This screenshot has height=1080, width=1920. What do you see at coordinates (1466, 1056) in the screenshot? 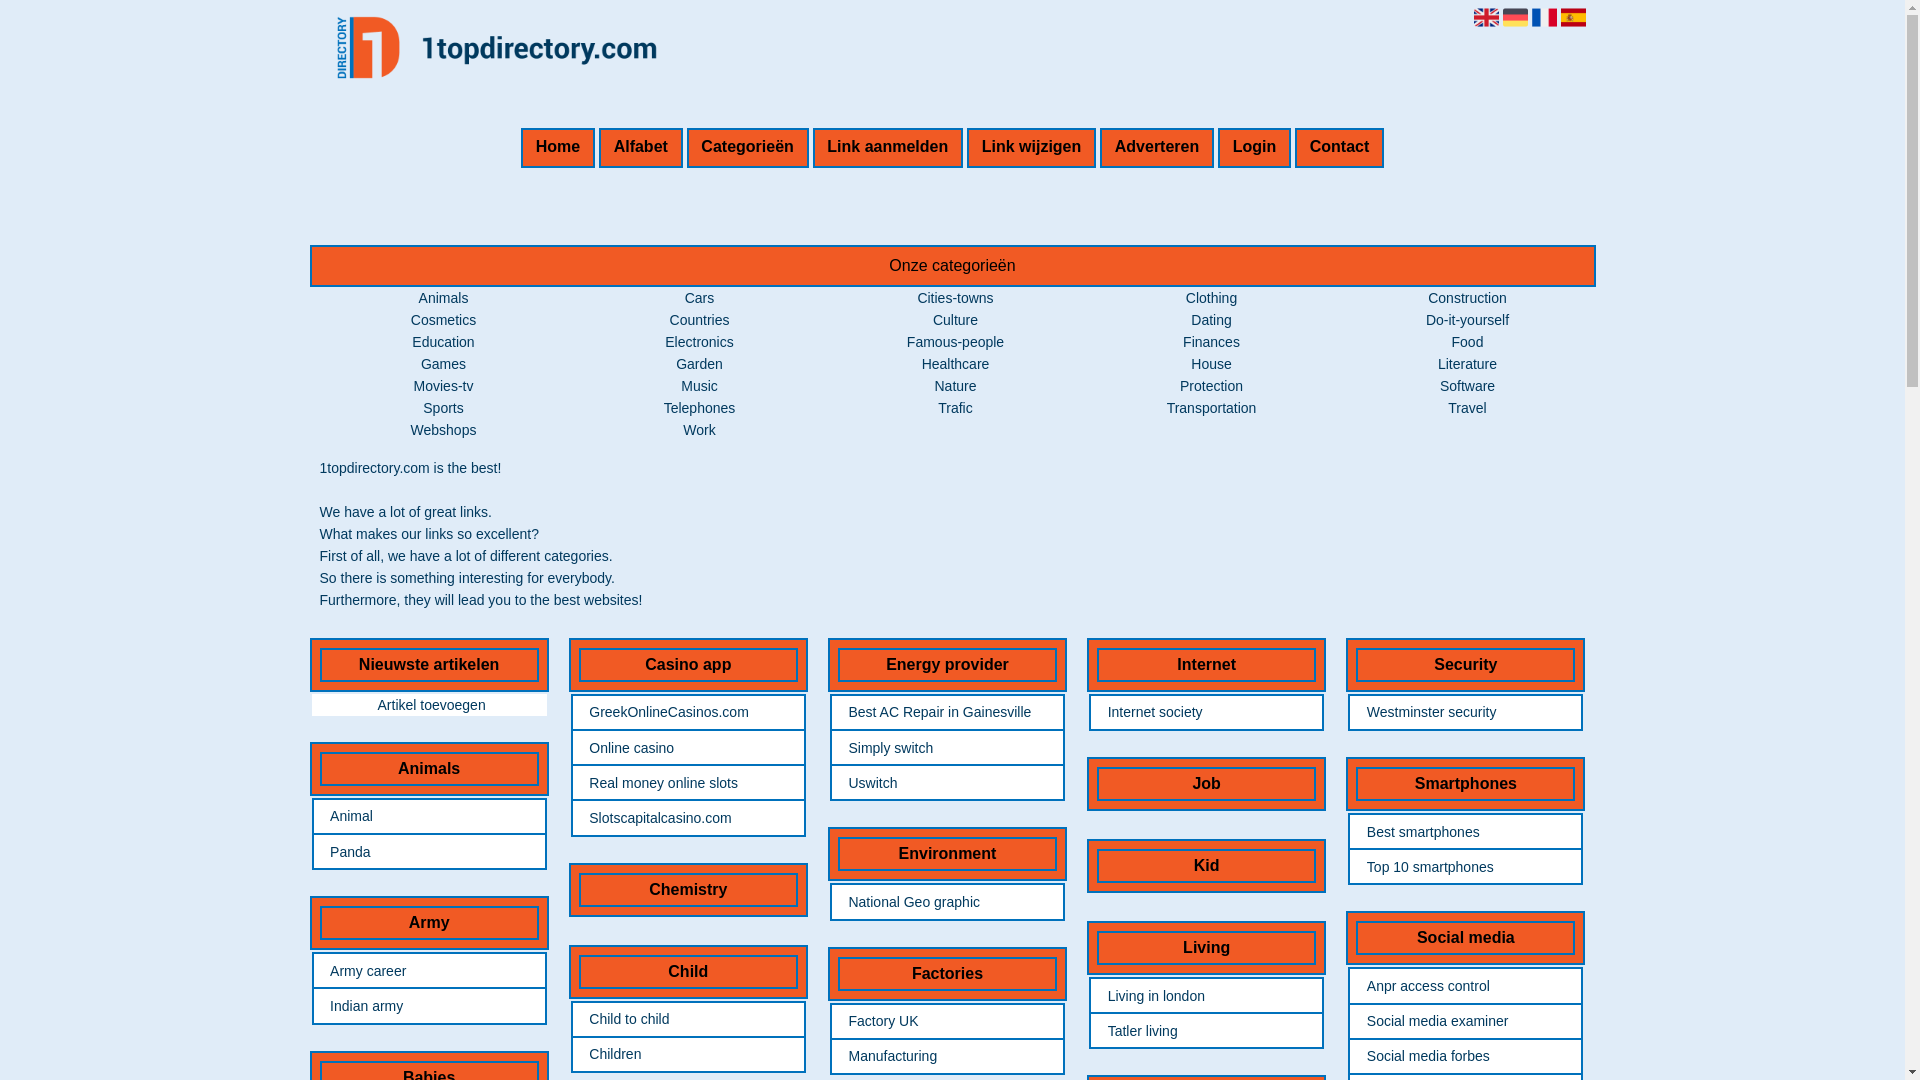
I see `Social media forbes` at bounding box center [1466, 1056].